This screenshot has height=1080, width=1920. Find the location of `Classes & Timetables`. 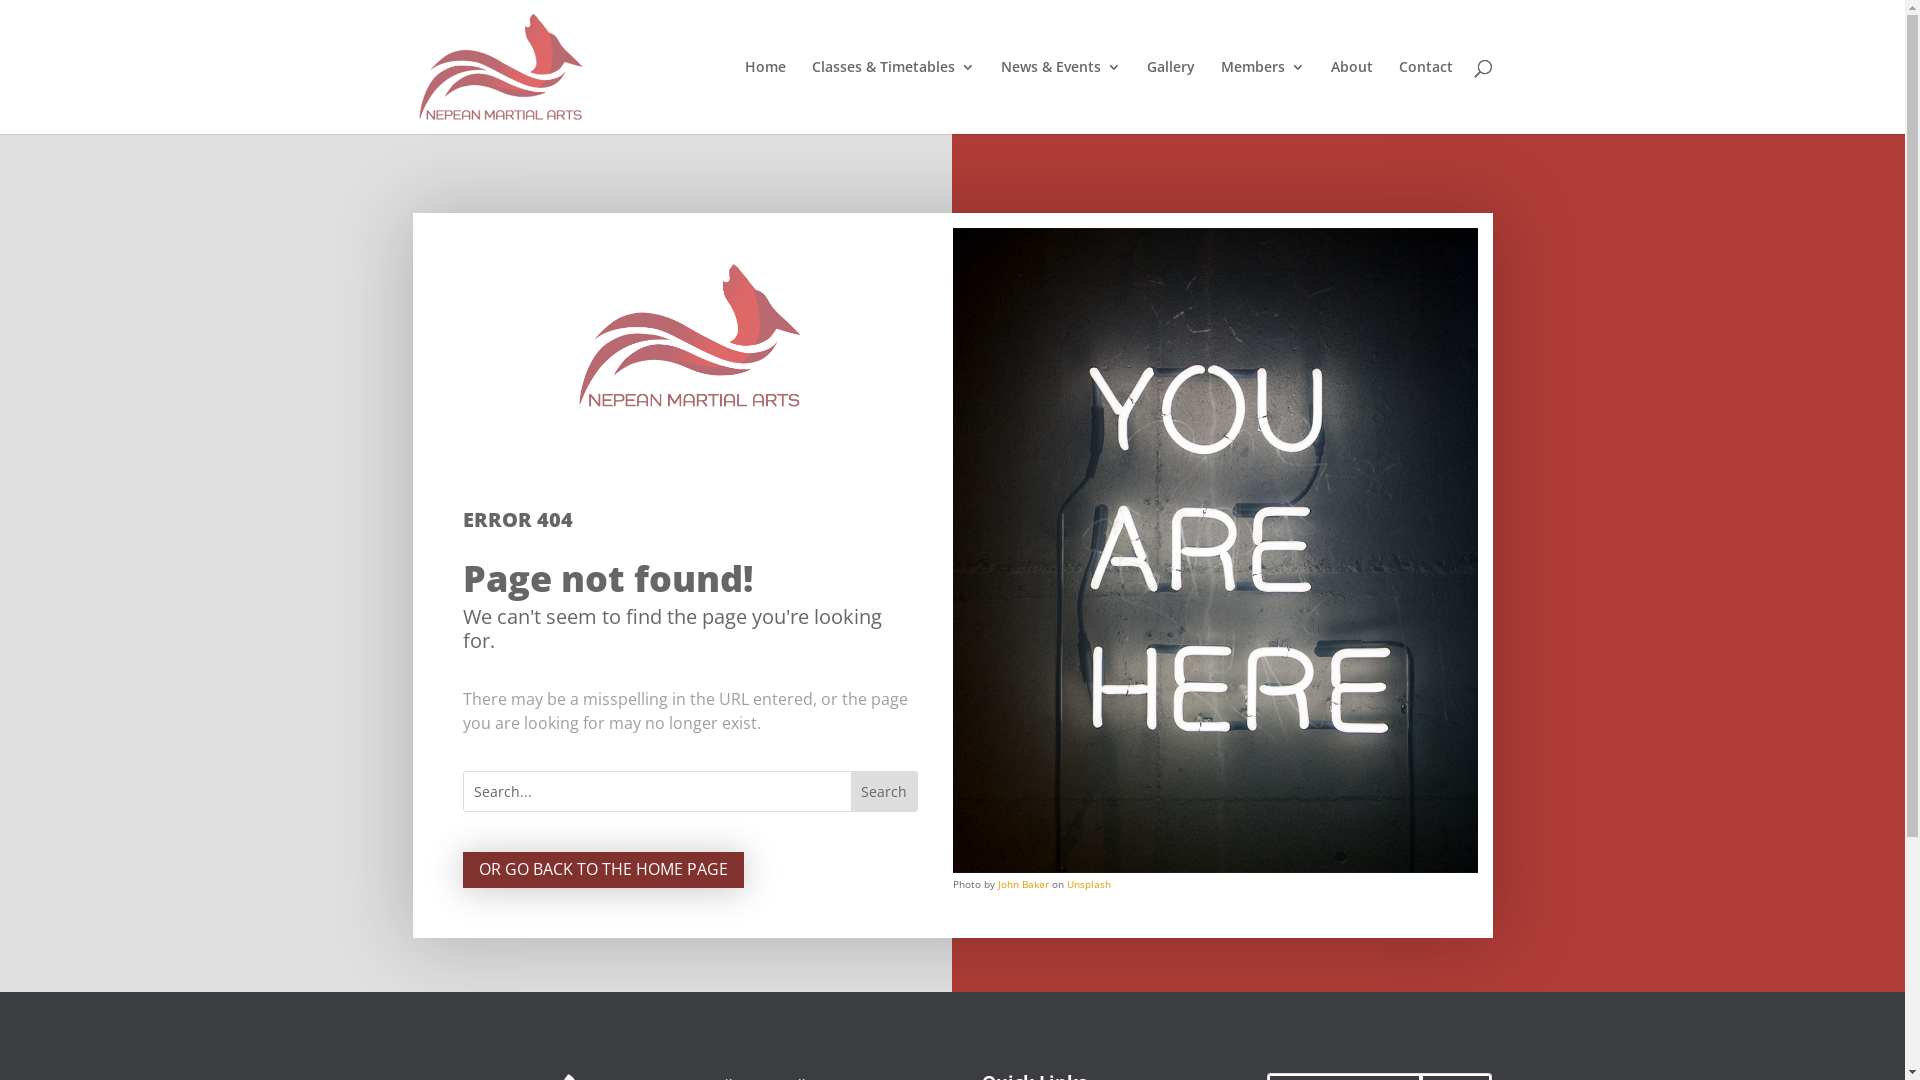

Classes & Timetables is located at coordinates (894, 97).